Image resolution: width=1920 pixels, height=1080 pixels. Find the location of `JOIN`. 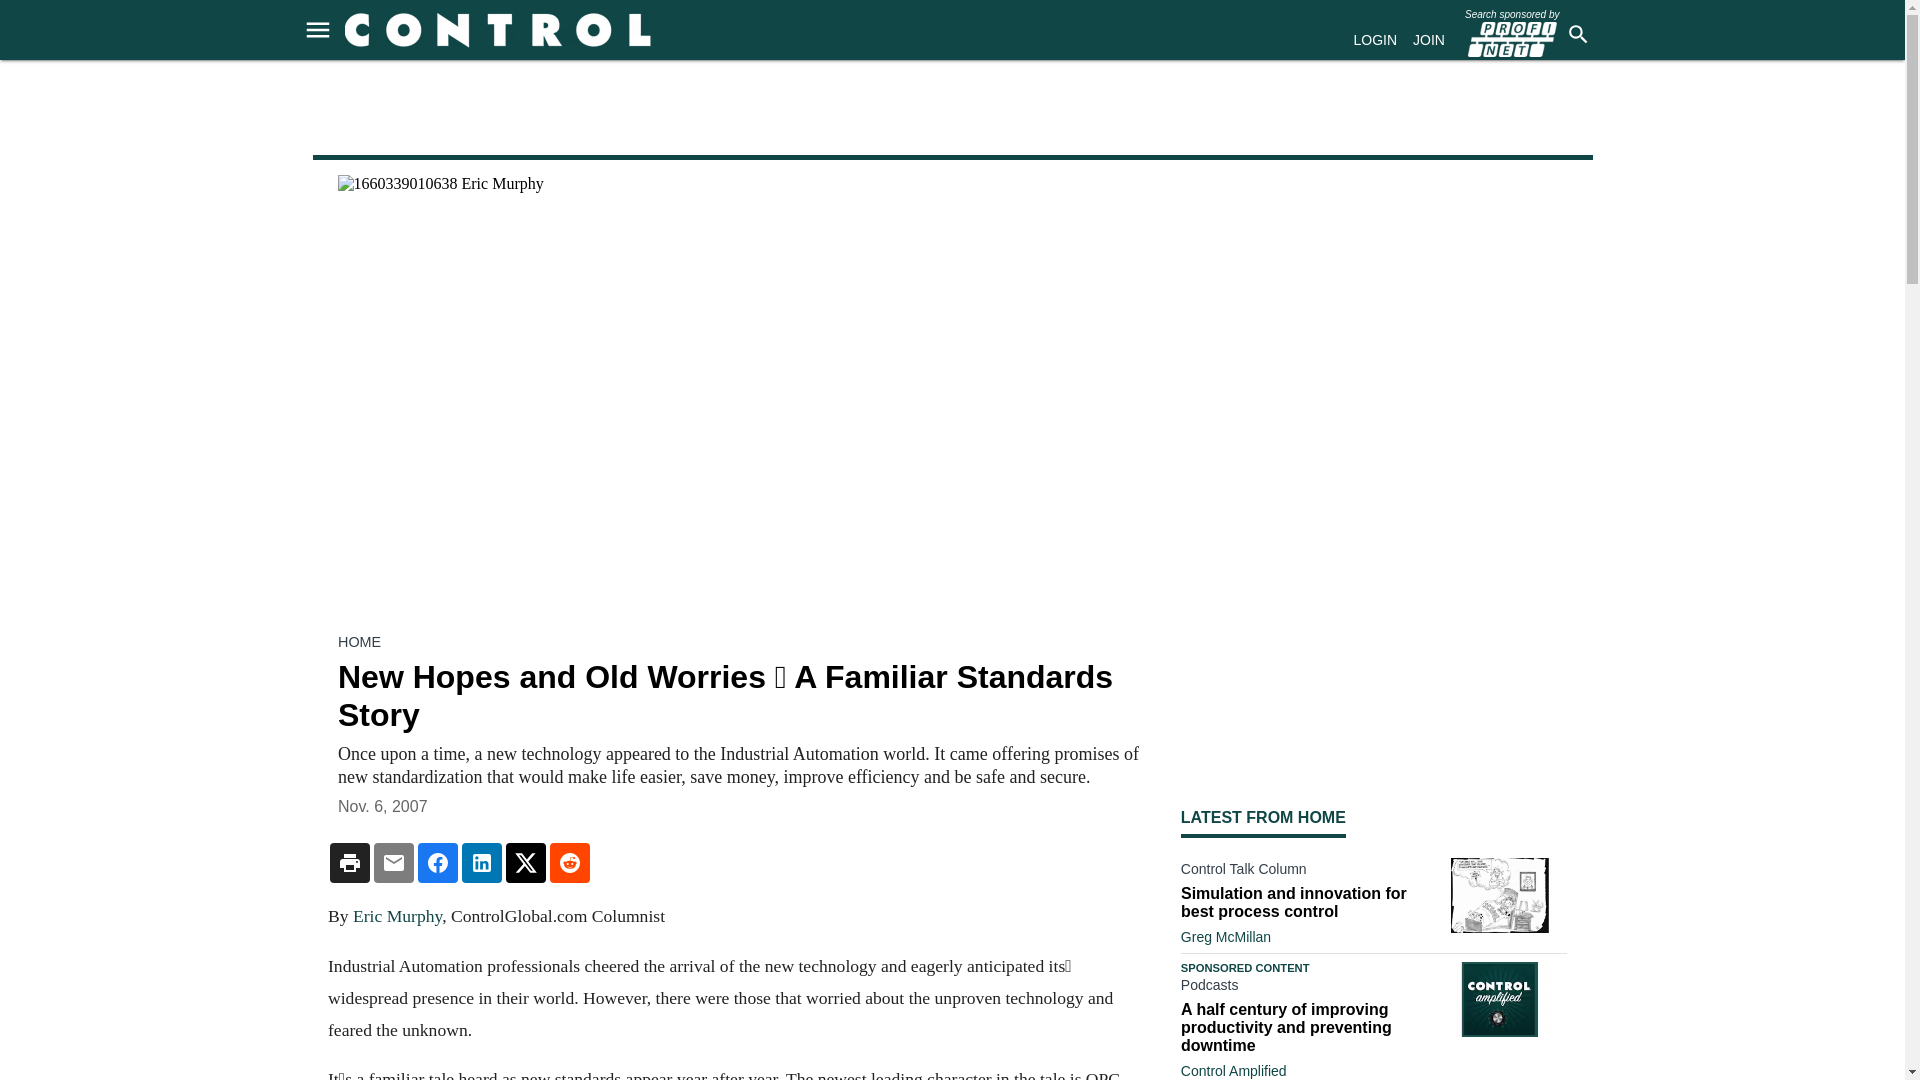

JOIN is located at coordinates (1429, 40).